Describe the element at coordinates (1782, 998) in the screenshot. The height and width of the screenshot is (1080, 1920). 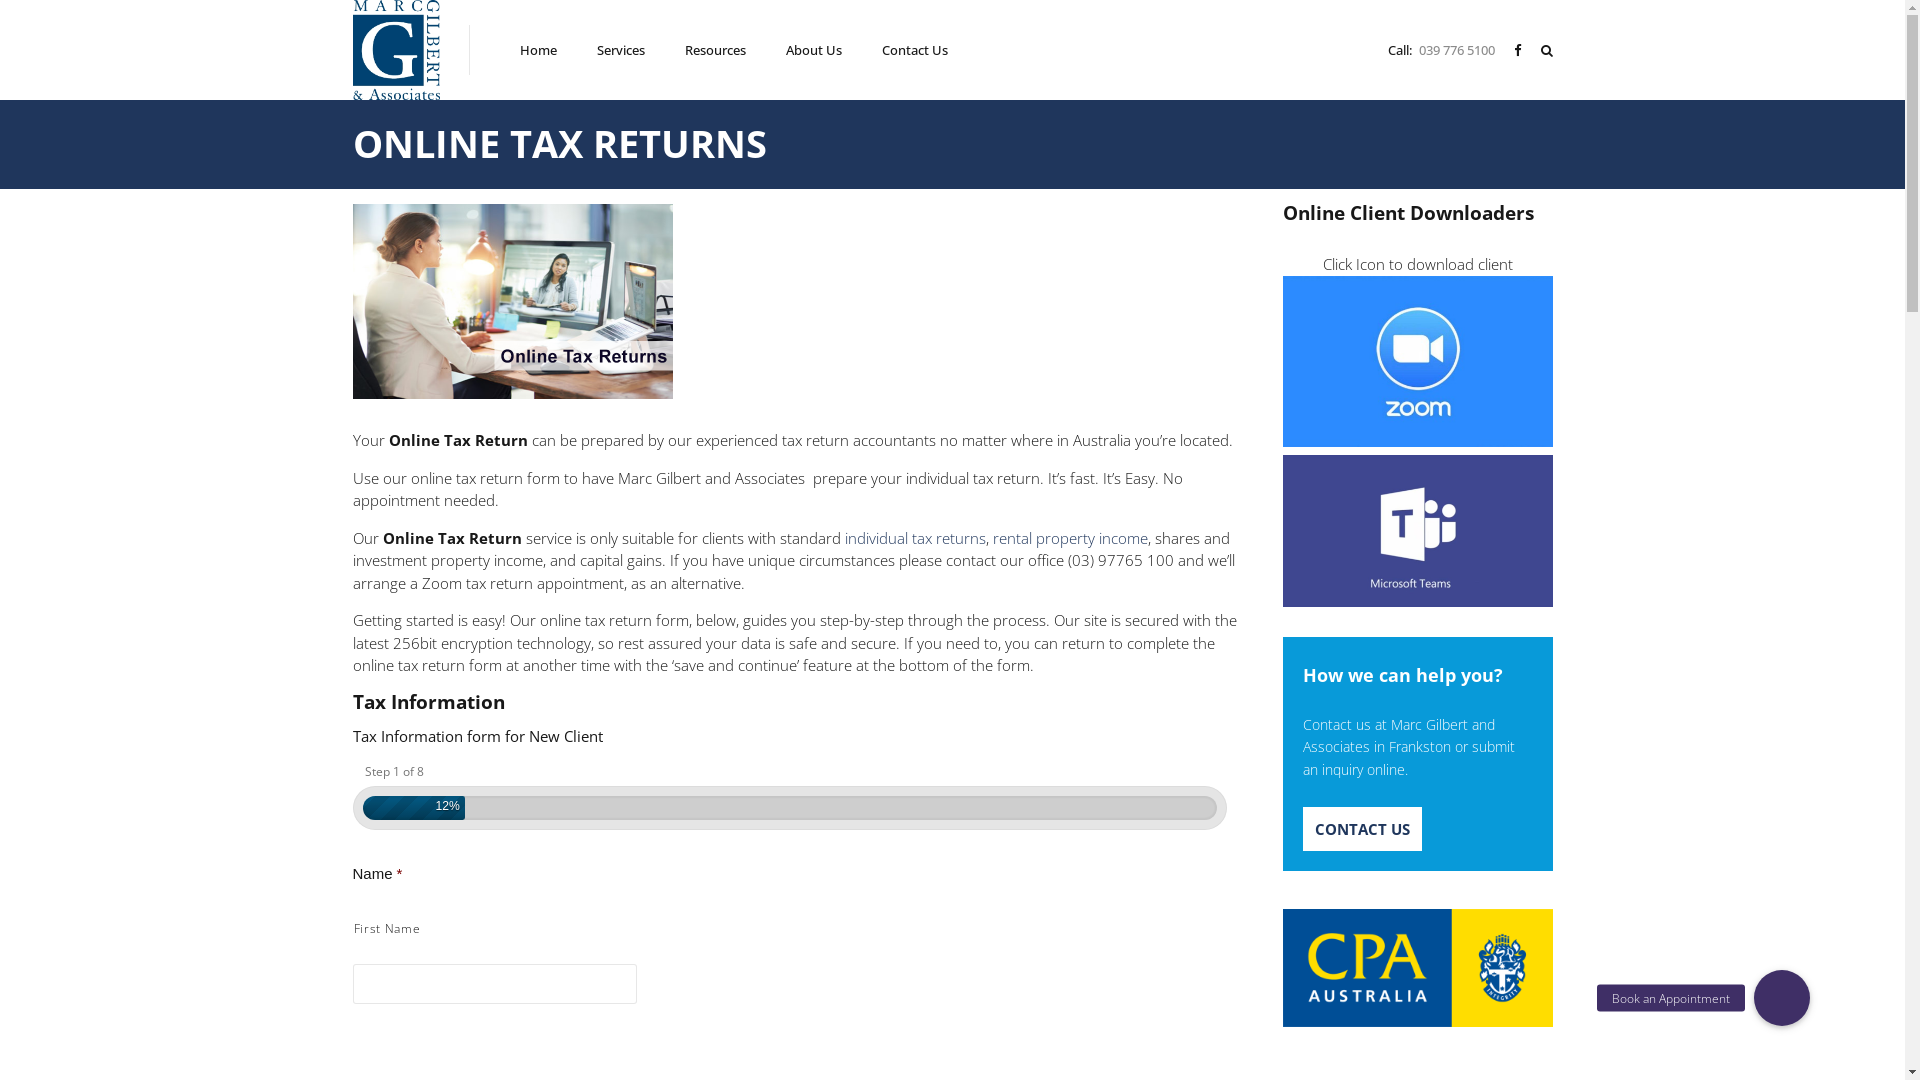
I see `Book an Appointment` at that location.